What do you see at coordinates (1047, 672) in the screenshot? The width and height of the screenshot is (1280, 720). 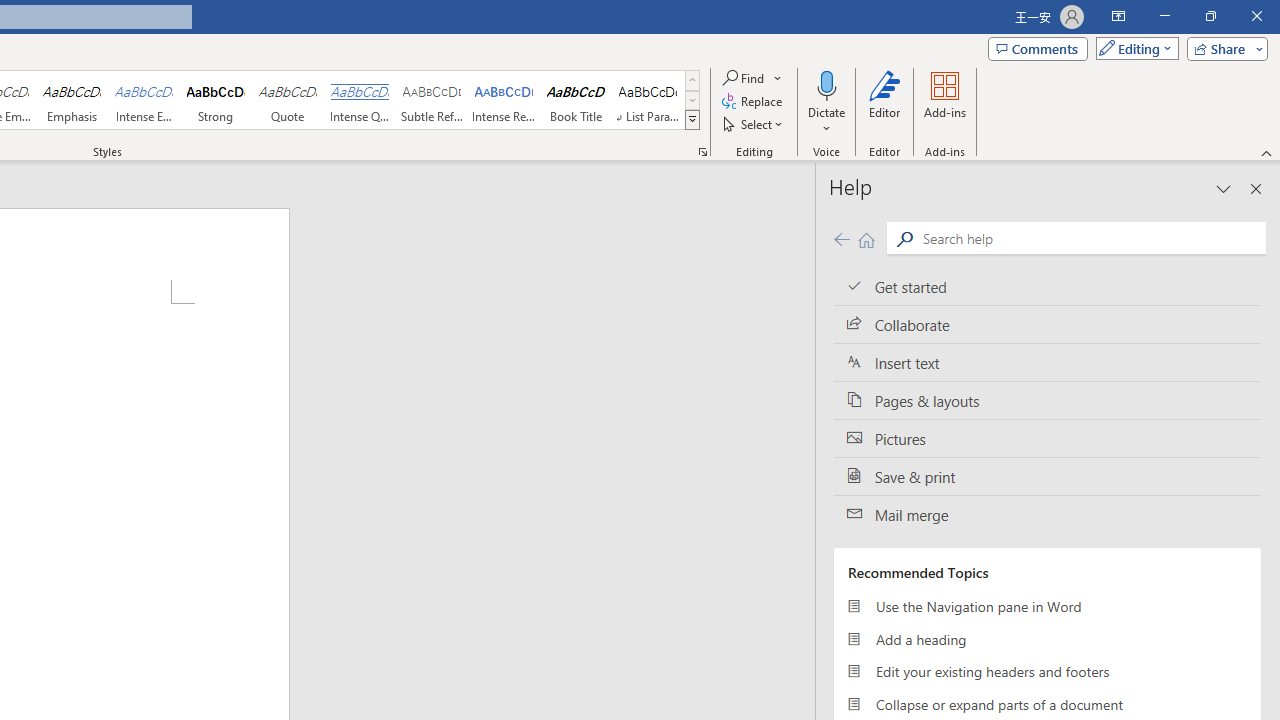 I see `Edit your existing headers and footers` at bounding box center [1047, 672].